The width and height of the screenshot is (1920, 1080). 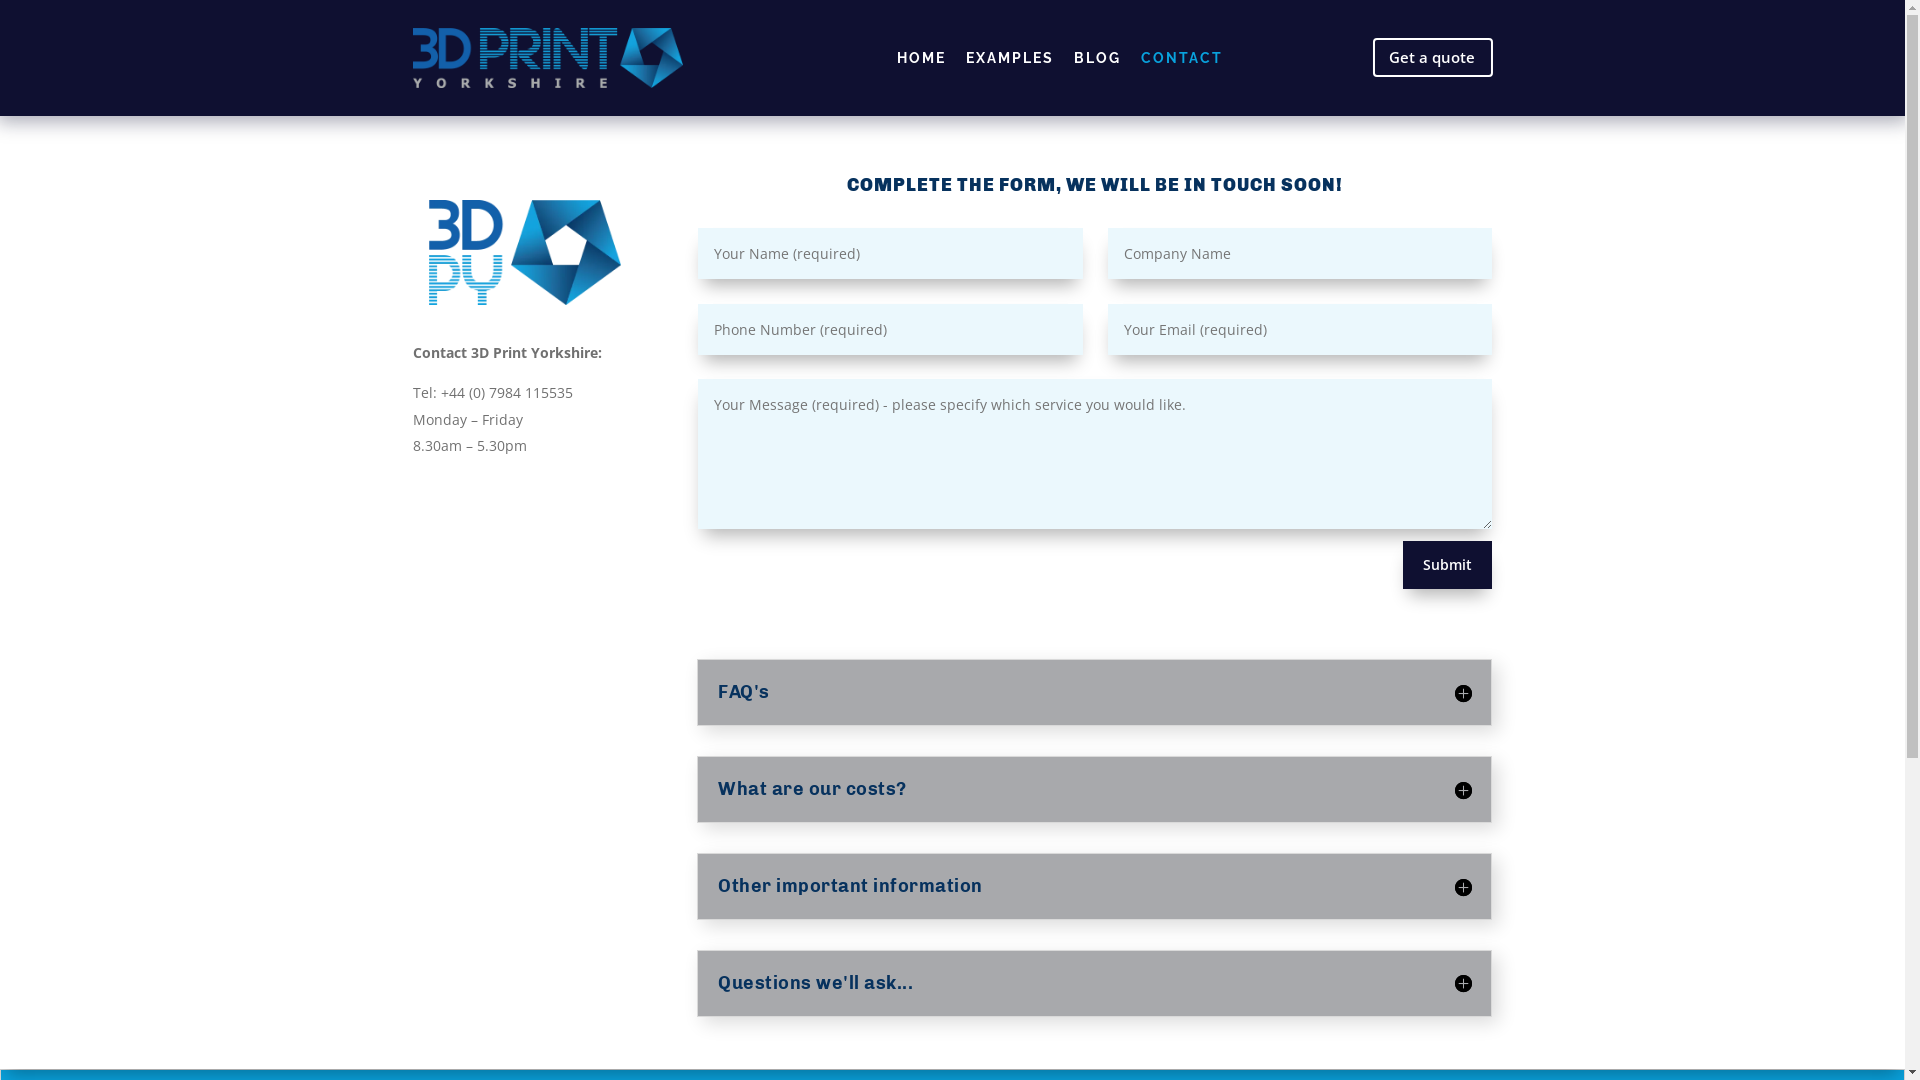 What do you see at coordinates (525, 252) in the screenshot?
I see `3d Print Yorkshire compact logo.` at bounding box center [525, 252].